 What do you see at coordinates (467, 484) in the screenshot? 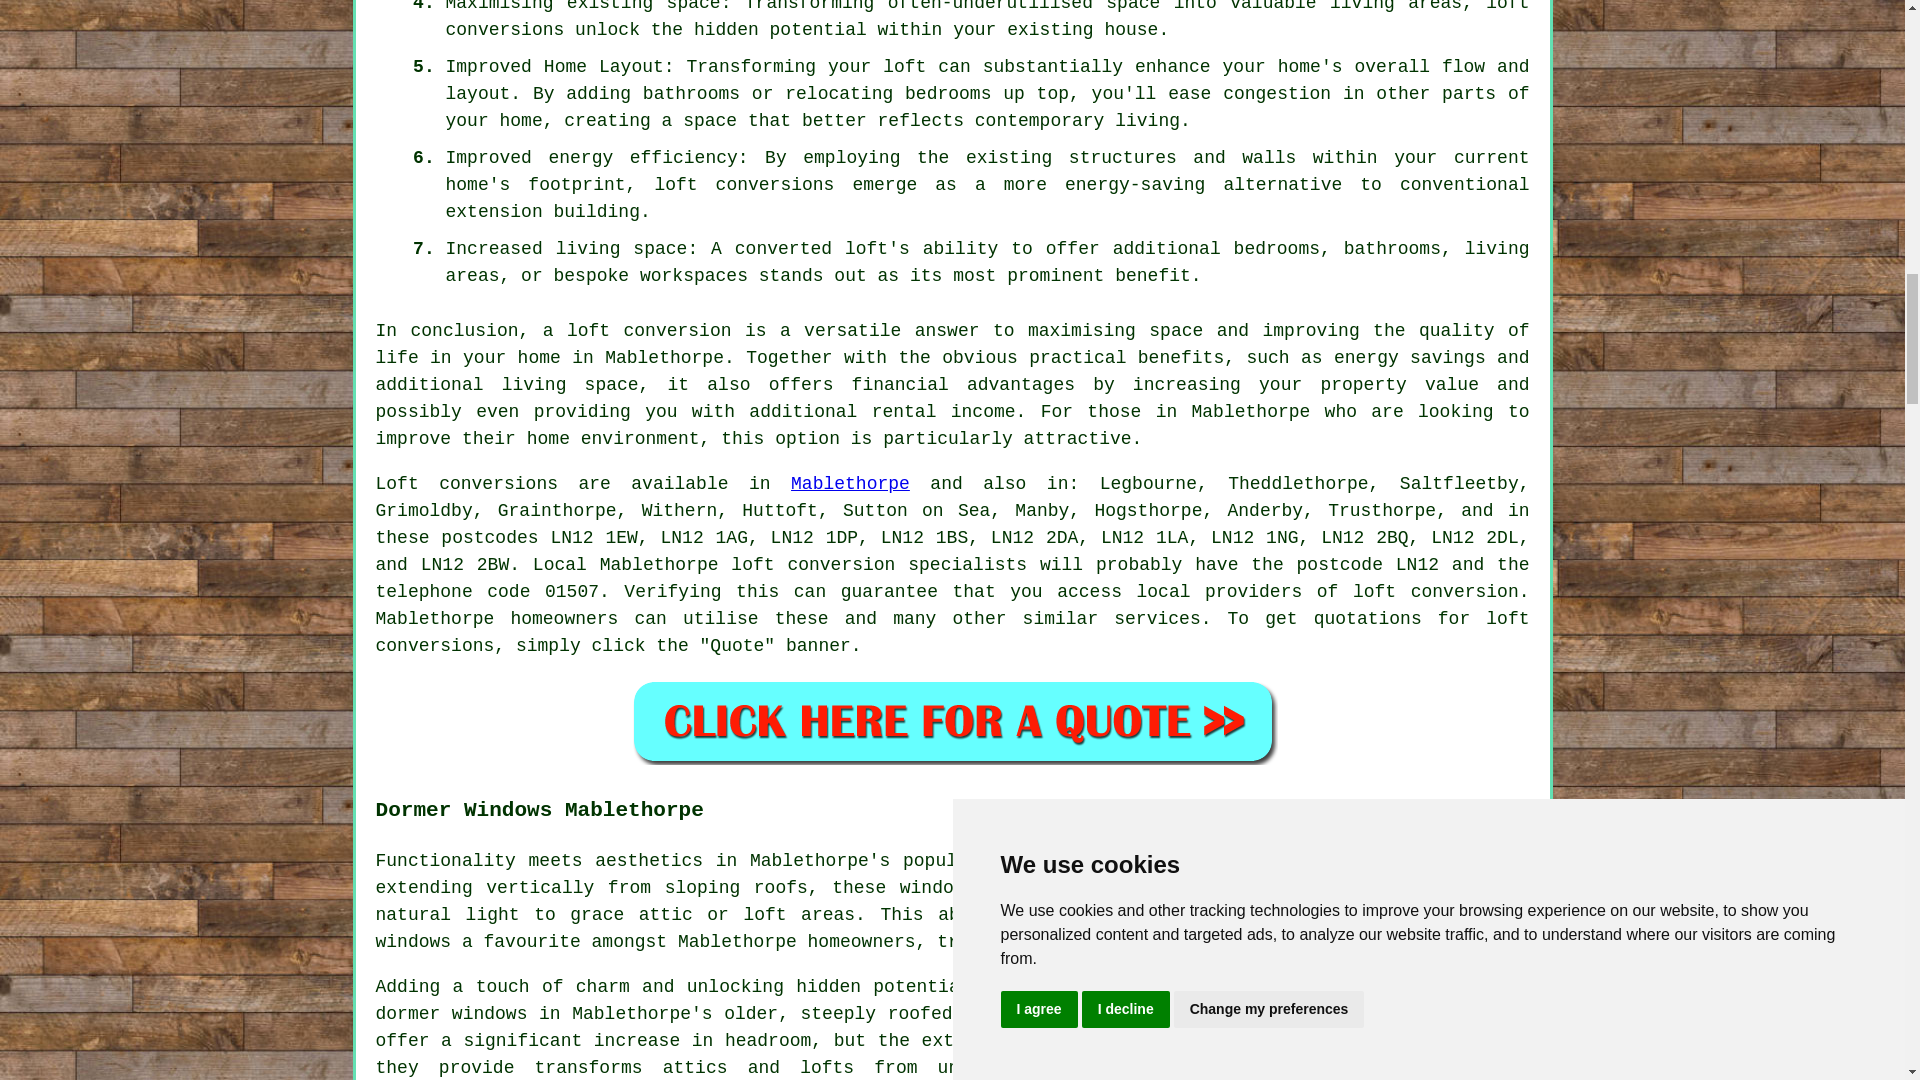
I see `Loft conversions` at bounding box center [467, 484].